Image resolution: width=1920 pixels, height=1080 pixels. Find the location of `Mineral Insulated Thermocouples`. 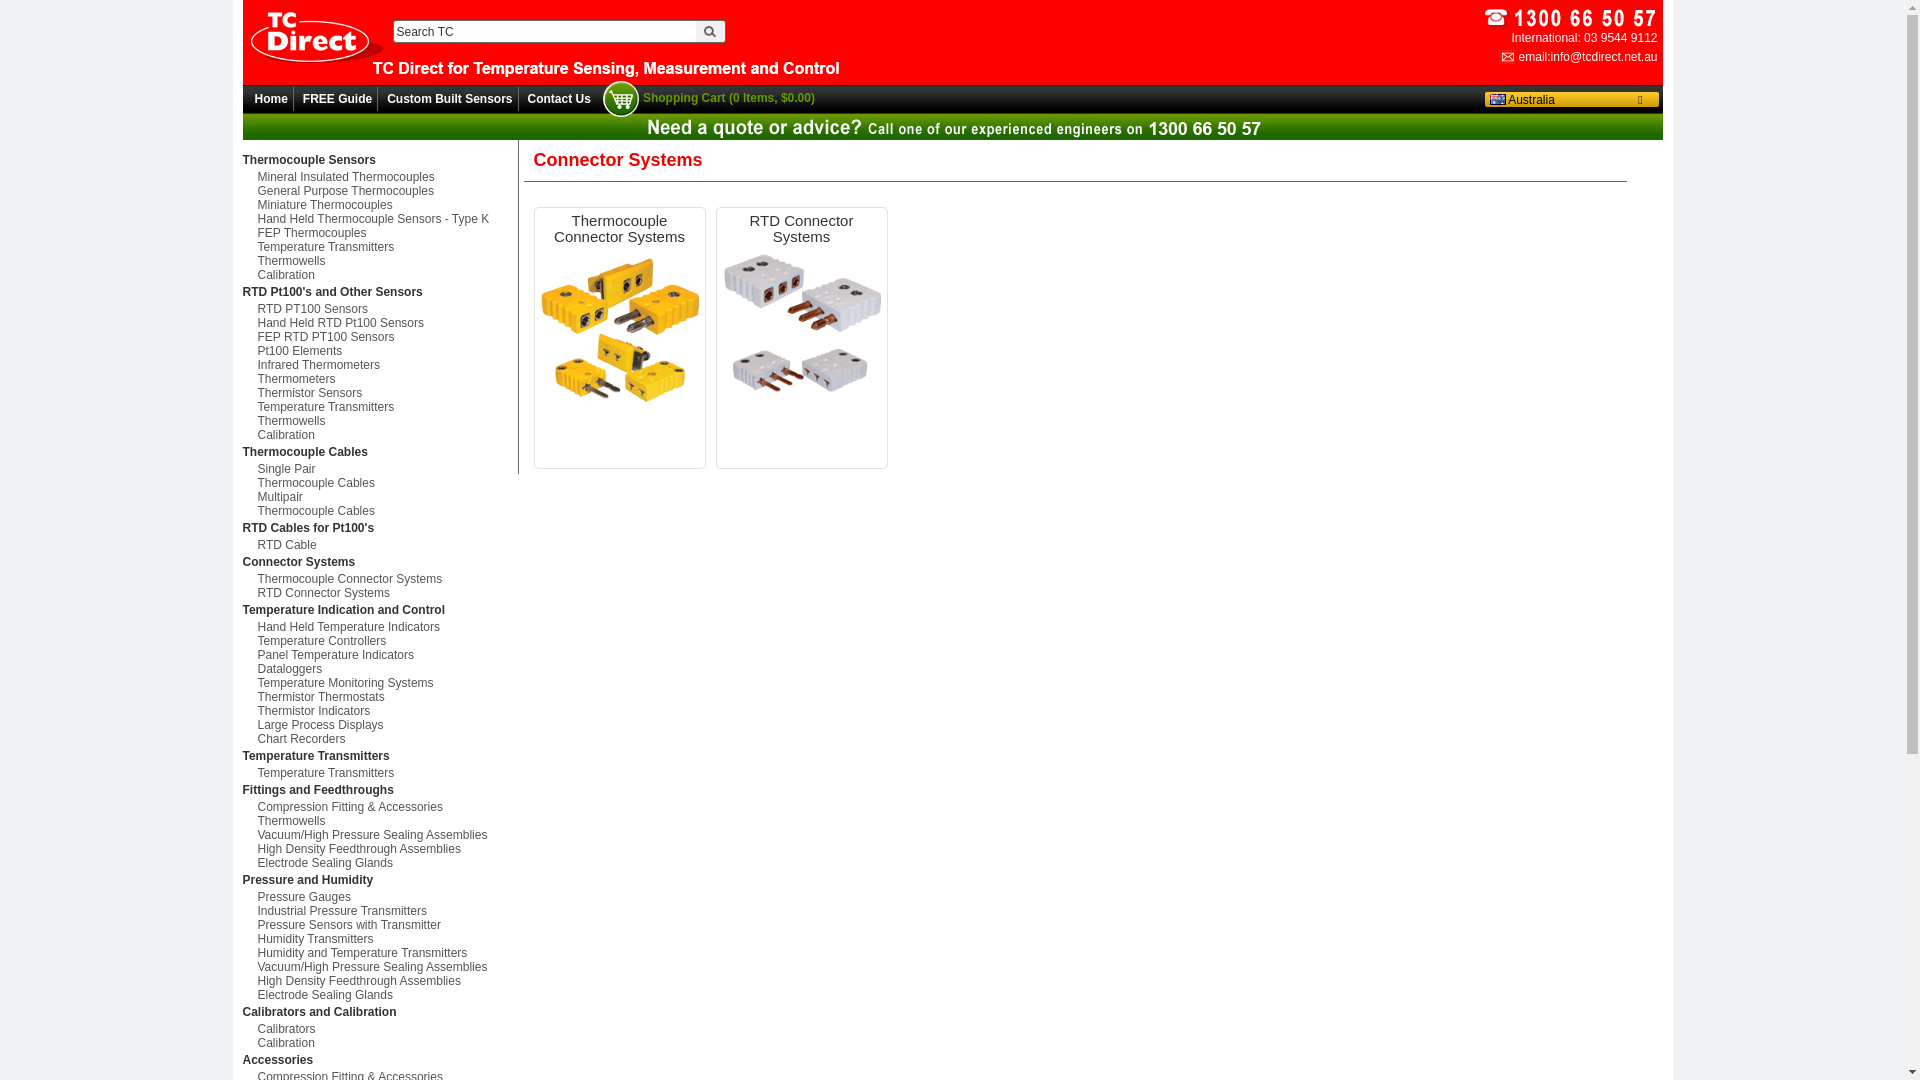

Mineral Insulated Thermocouples is located at coordinates (380, 177).